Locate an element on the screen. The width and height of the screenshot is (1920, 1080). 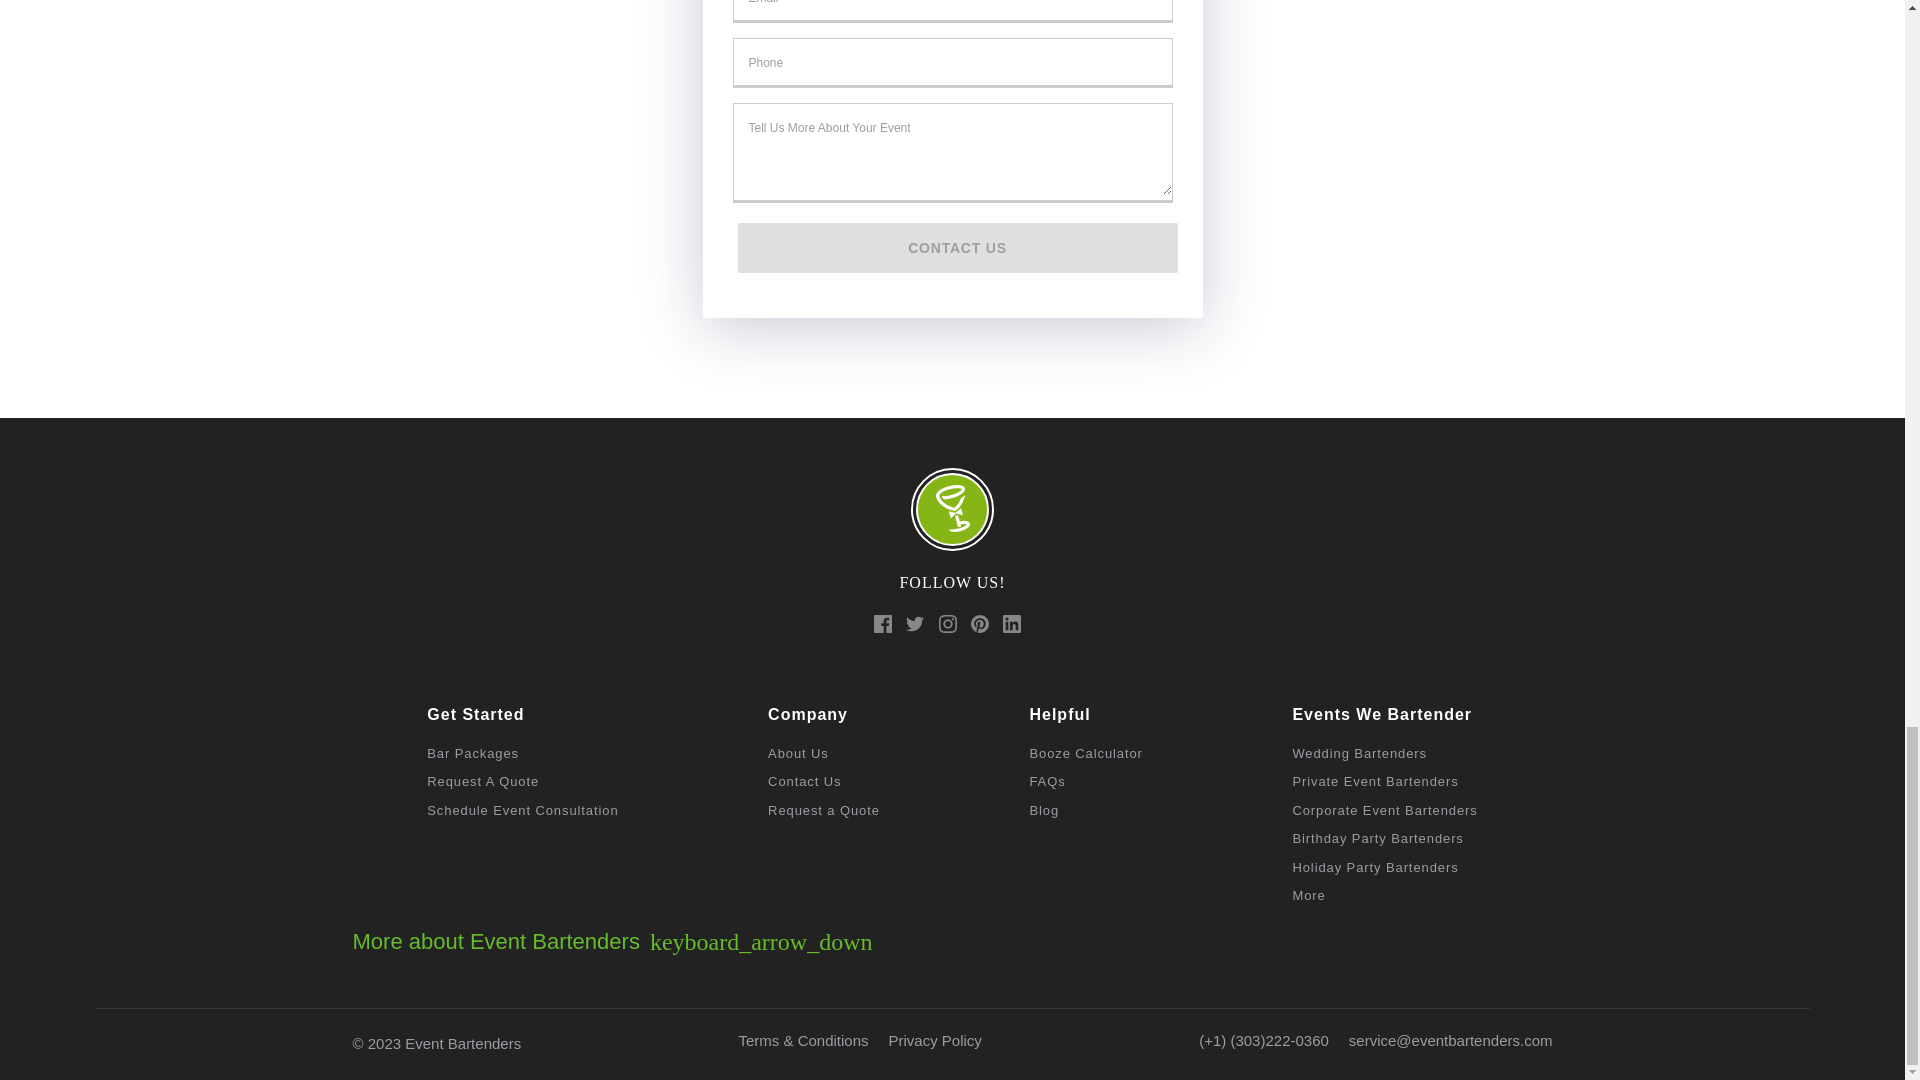
FAQs is located at coordinates (1047, 782).